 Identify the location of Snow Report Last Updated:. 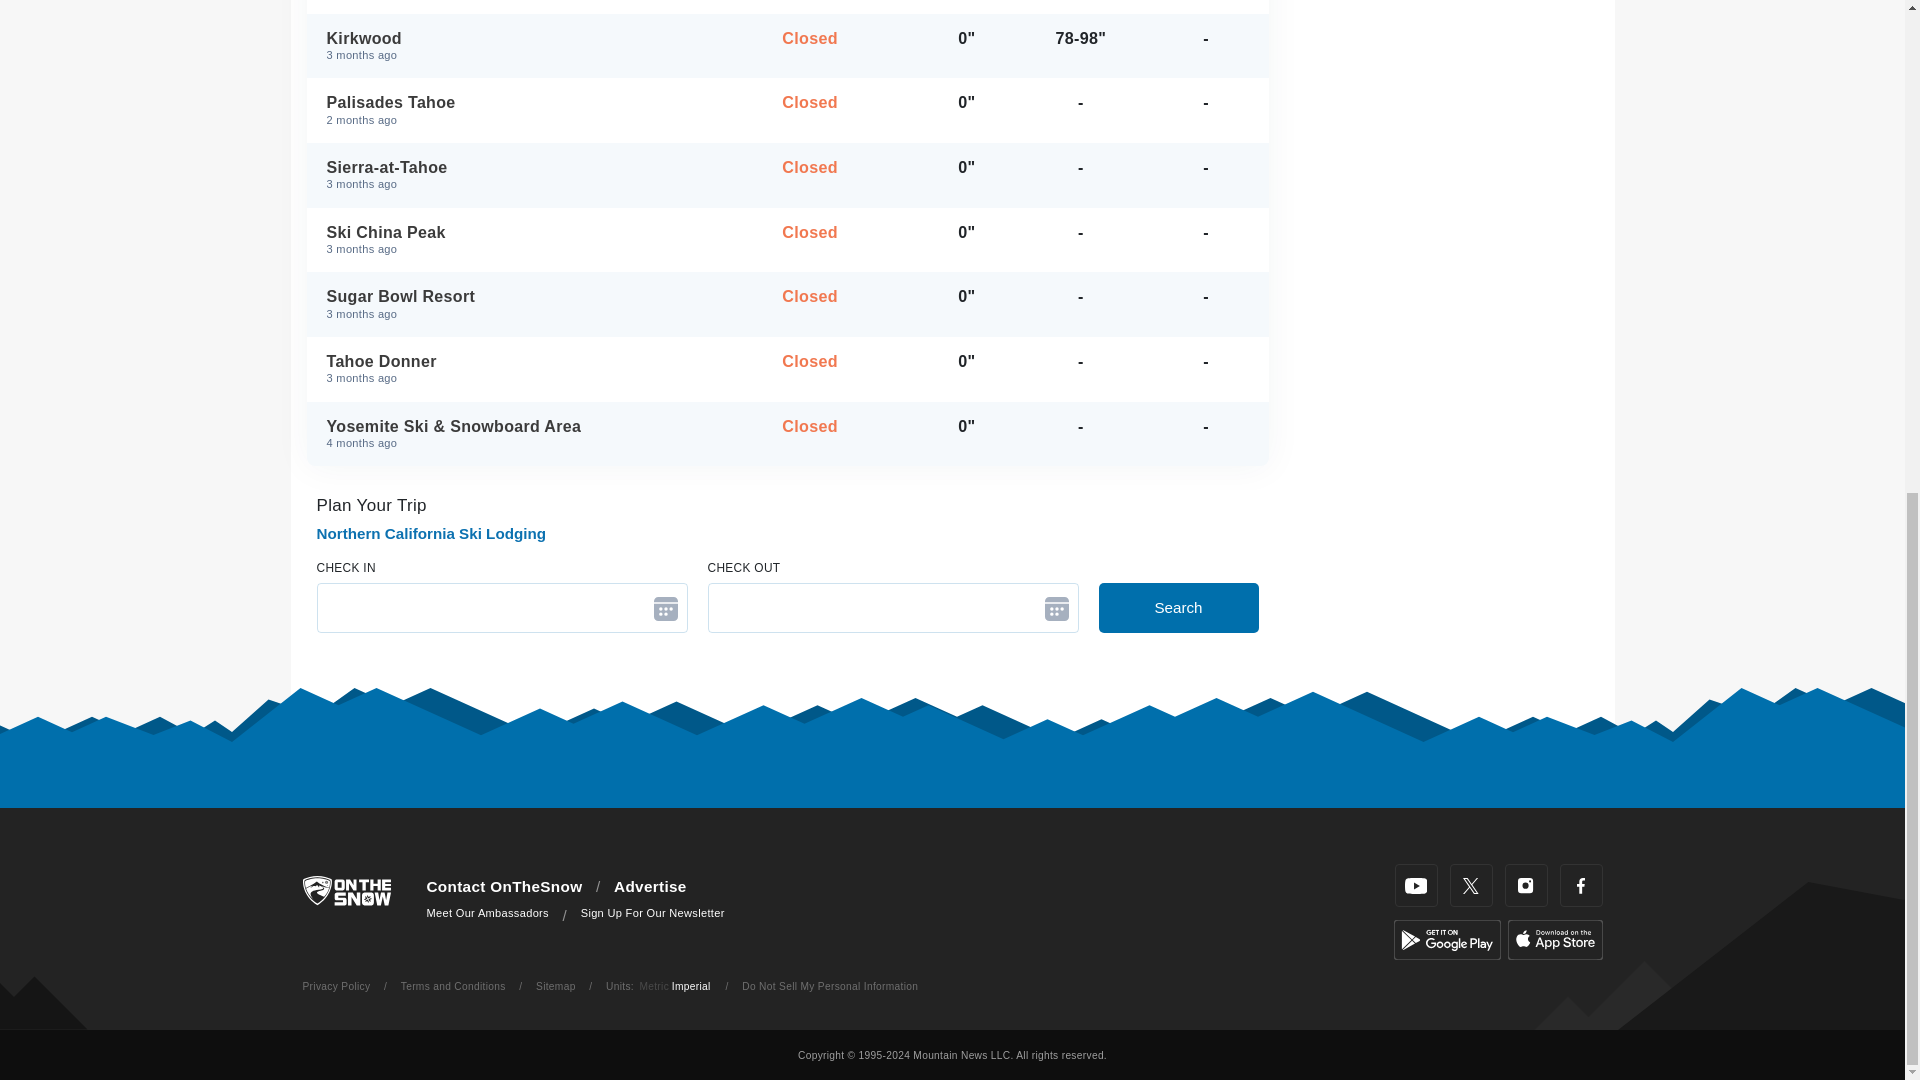
(362, 444).